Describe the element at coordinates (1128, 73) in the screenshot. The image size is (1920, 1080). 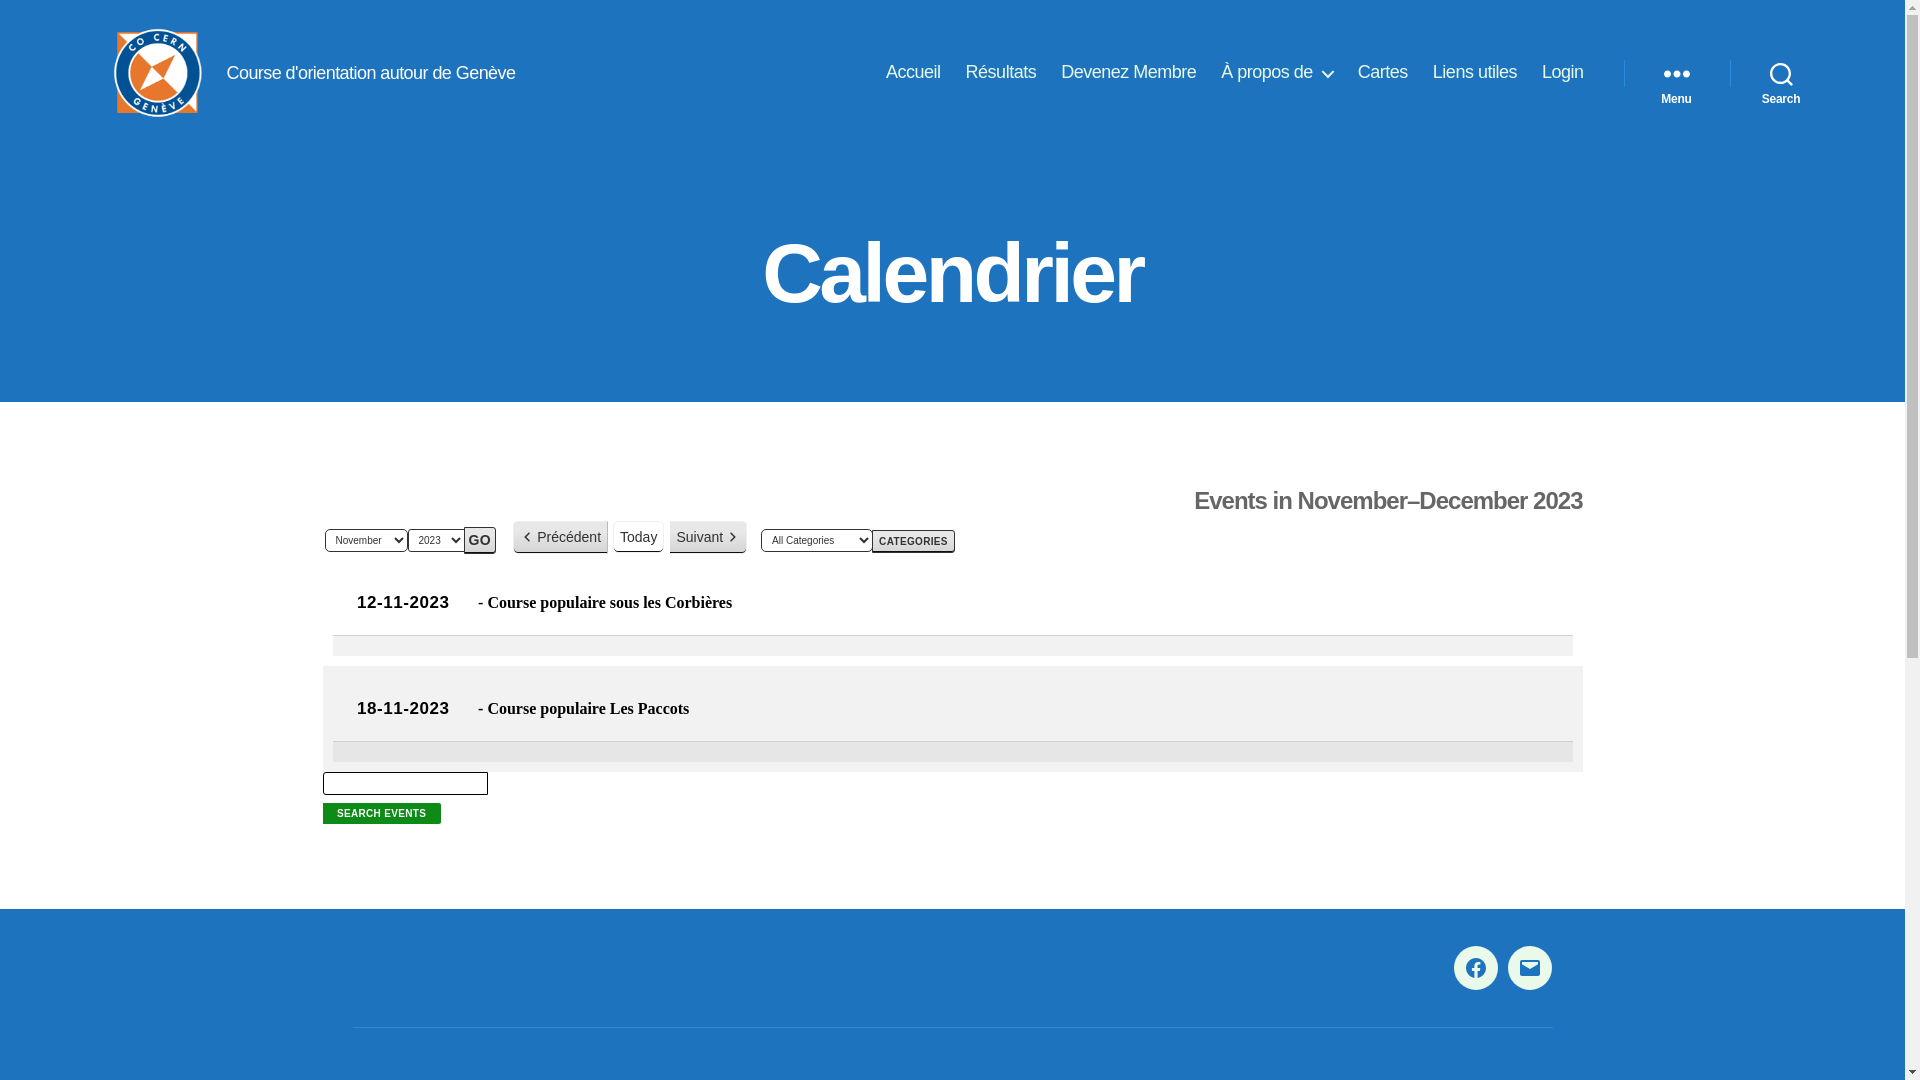
I see `Devenez Membre` at that location.